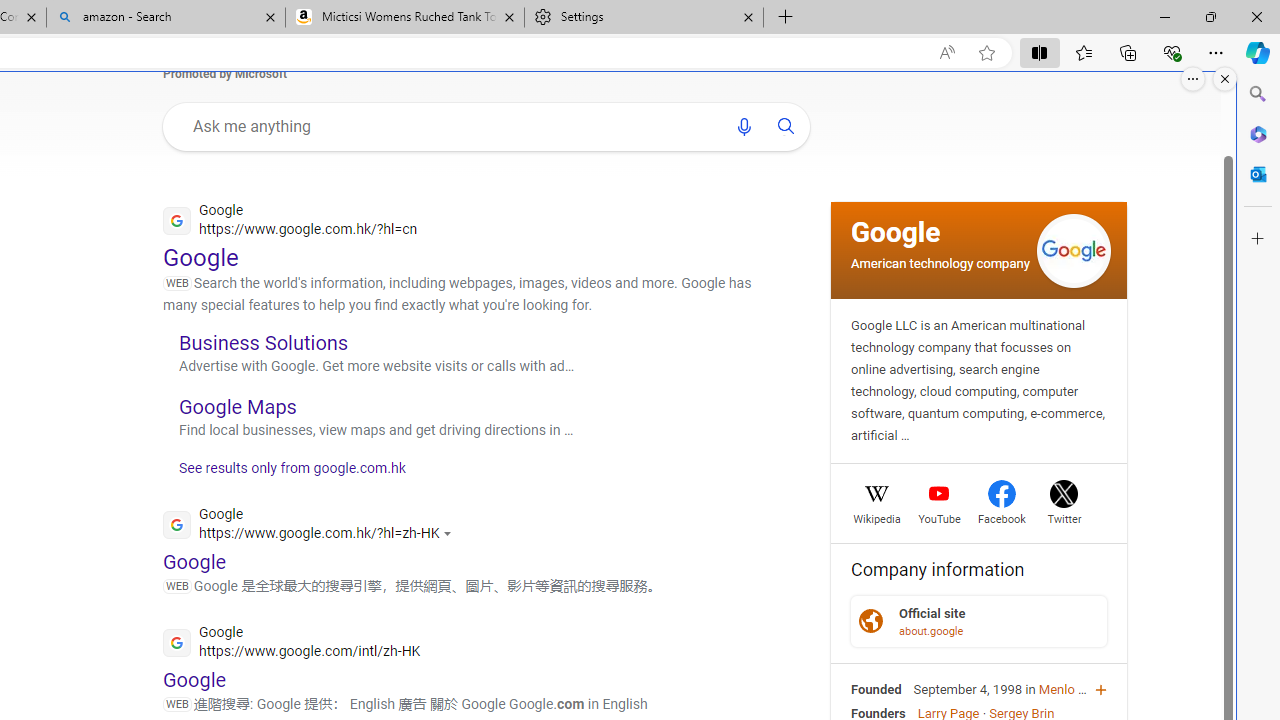 Image resolution: width=1280 pixels, height=720 pixels. Describe the element at coordinates (896, 231) in the screenshot. I see `Google` at that location.